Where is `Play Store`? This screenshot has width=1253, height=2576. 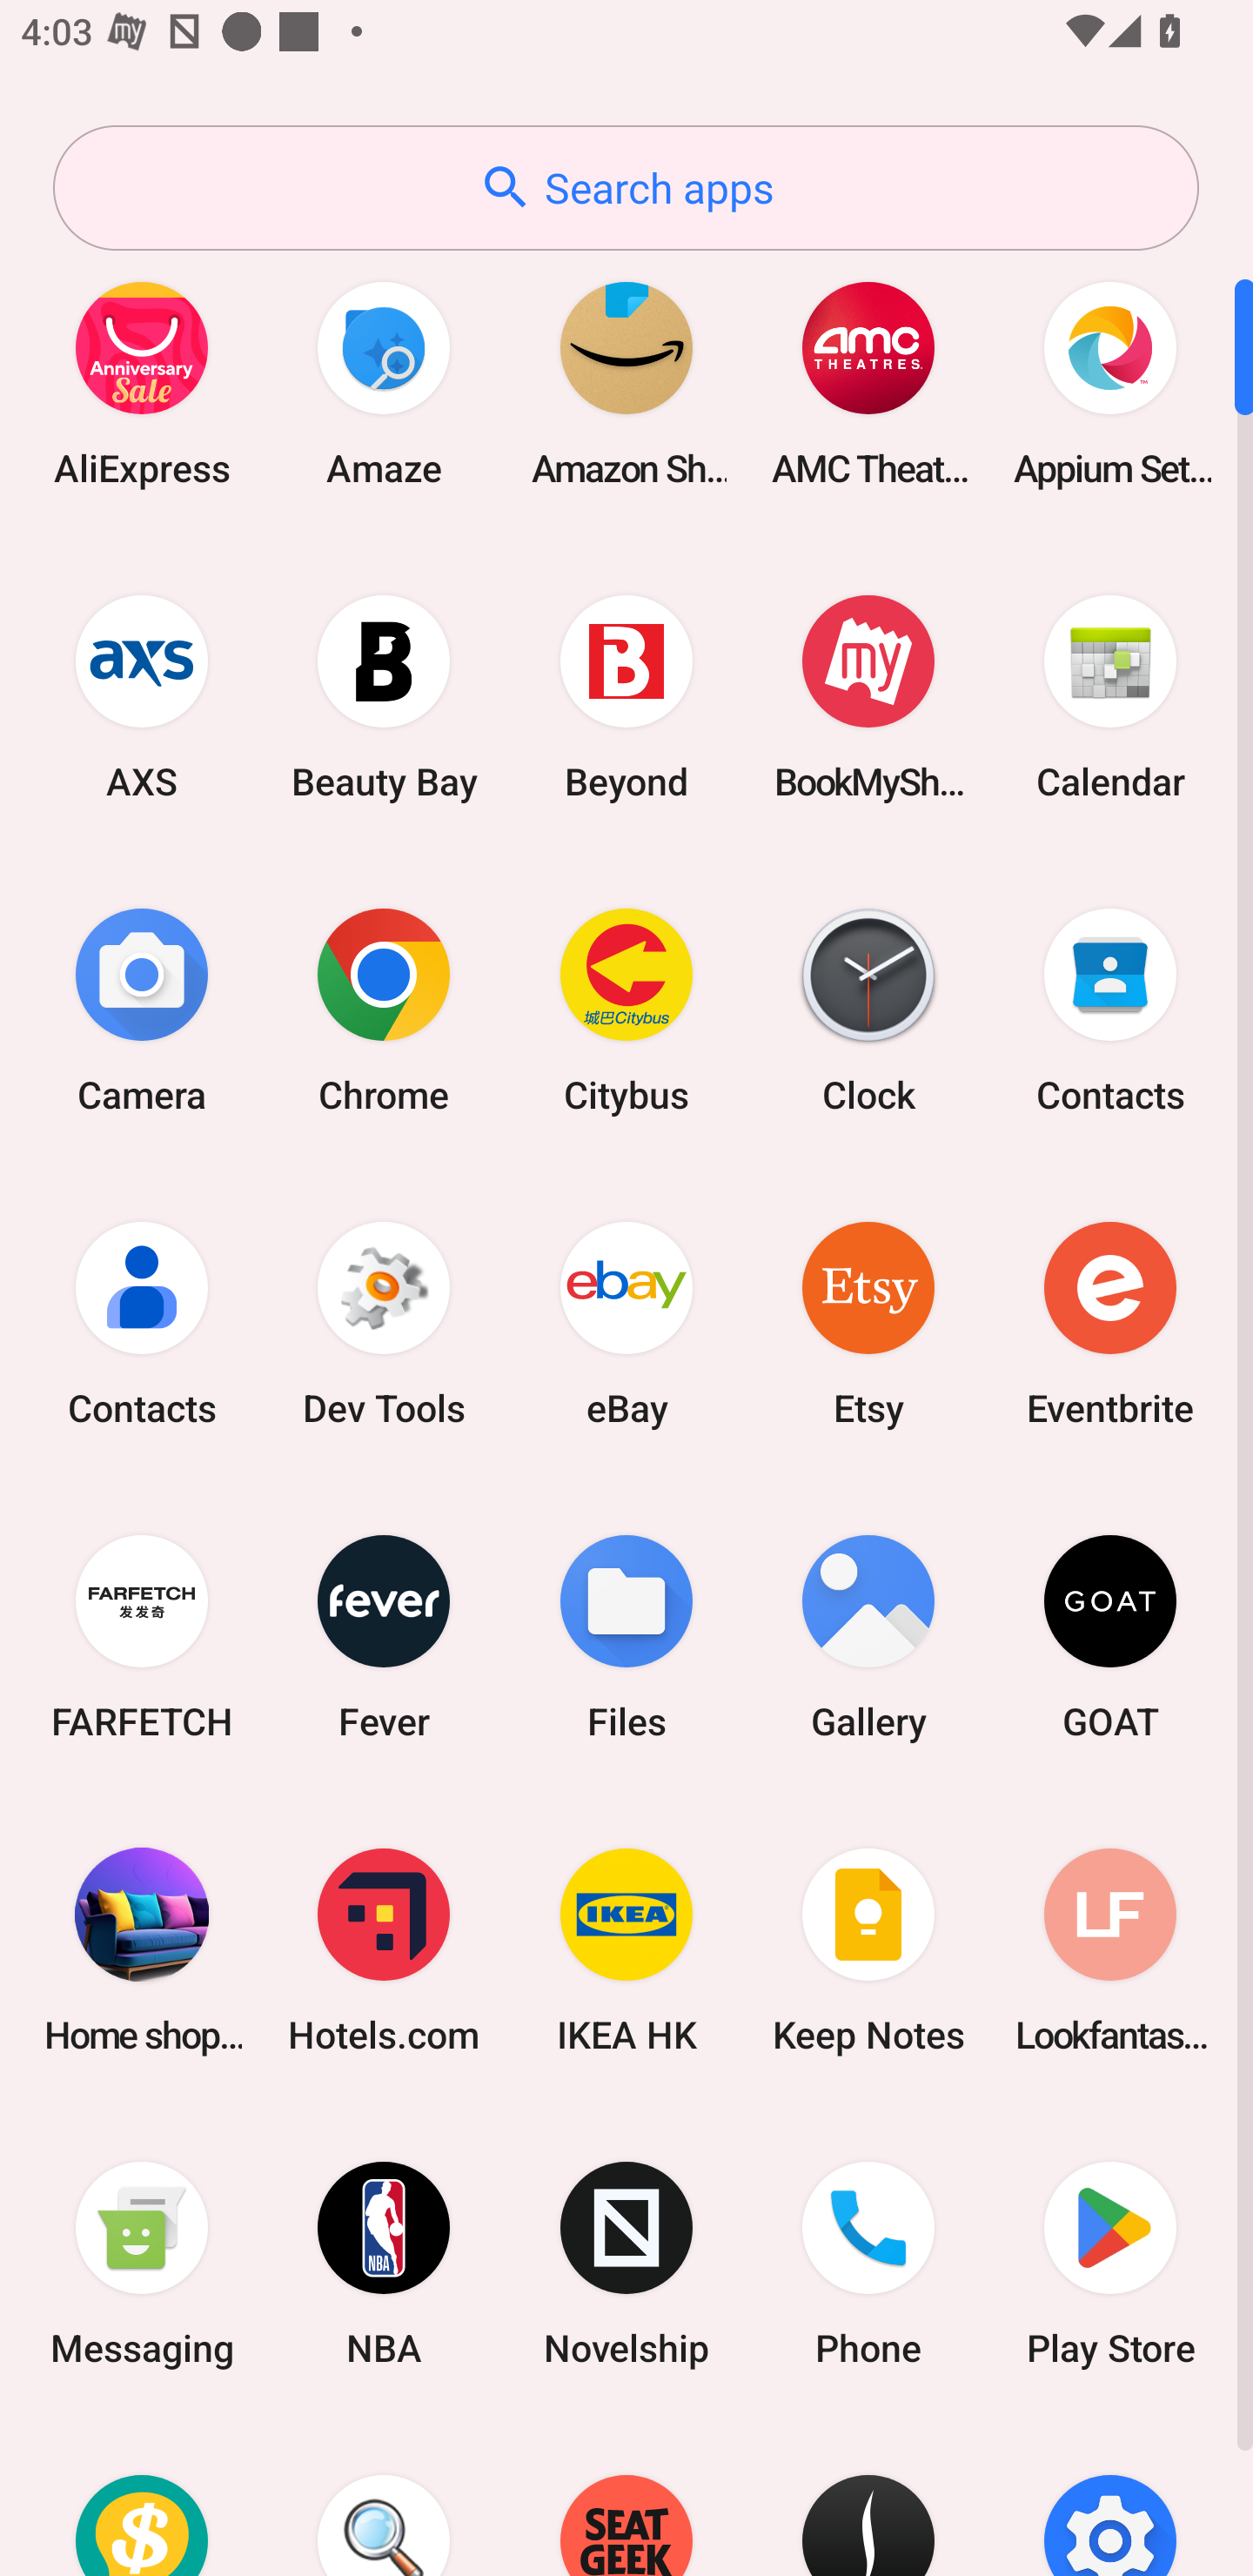 Play Store is located at coordinates (1110, 2264).